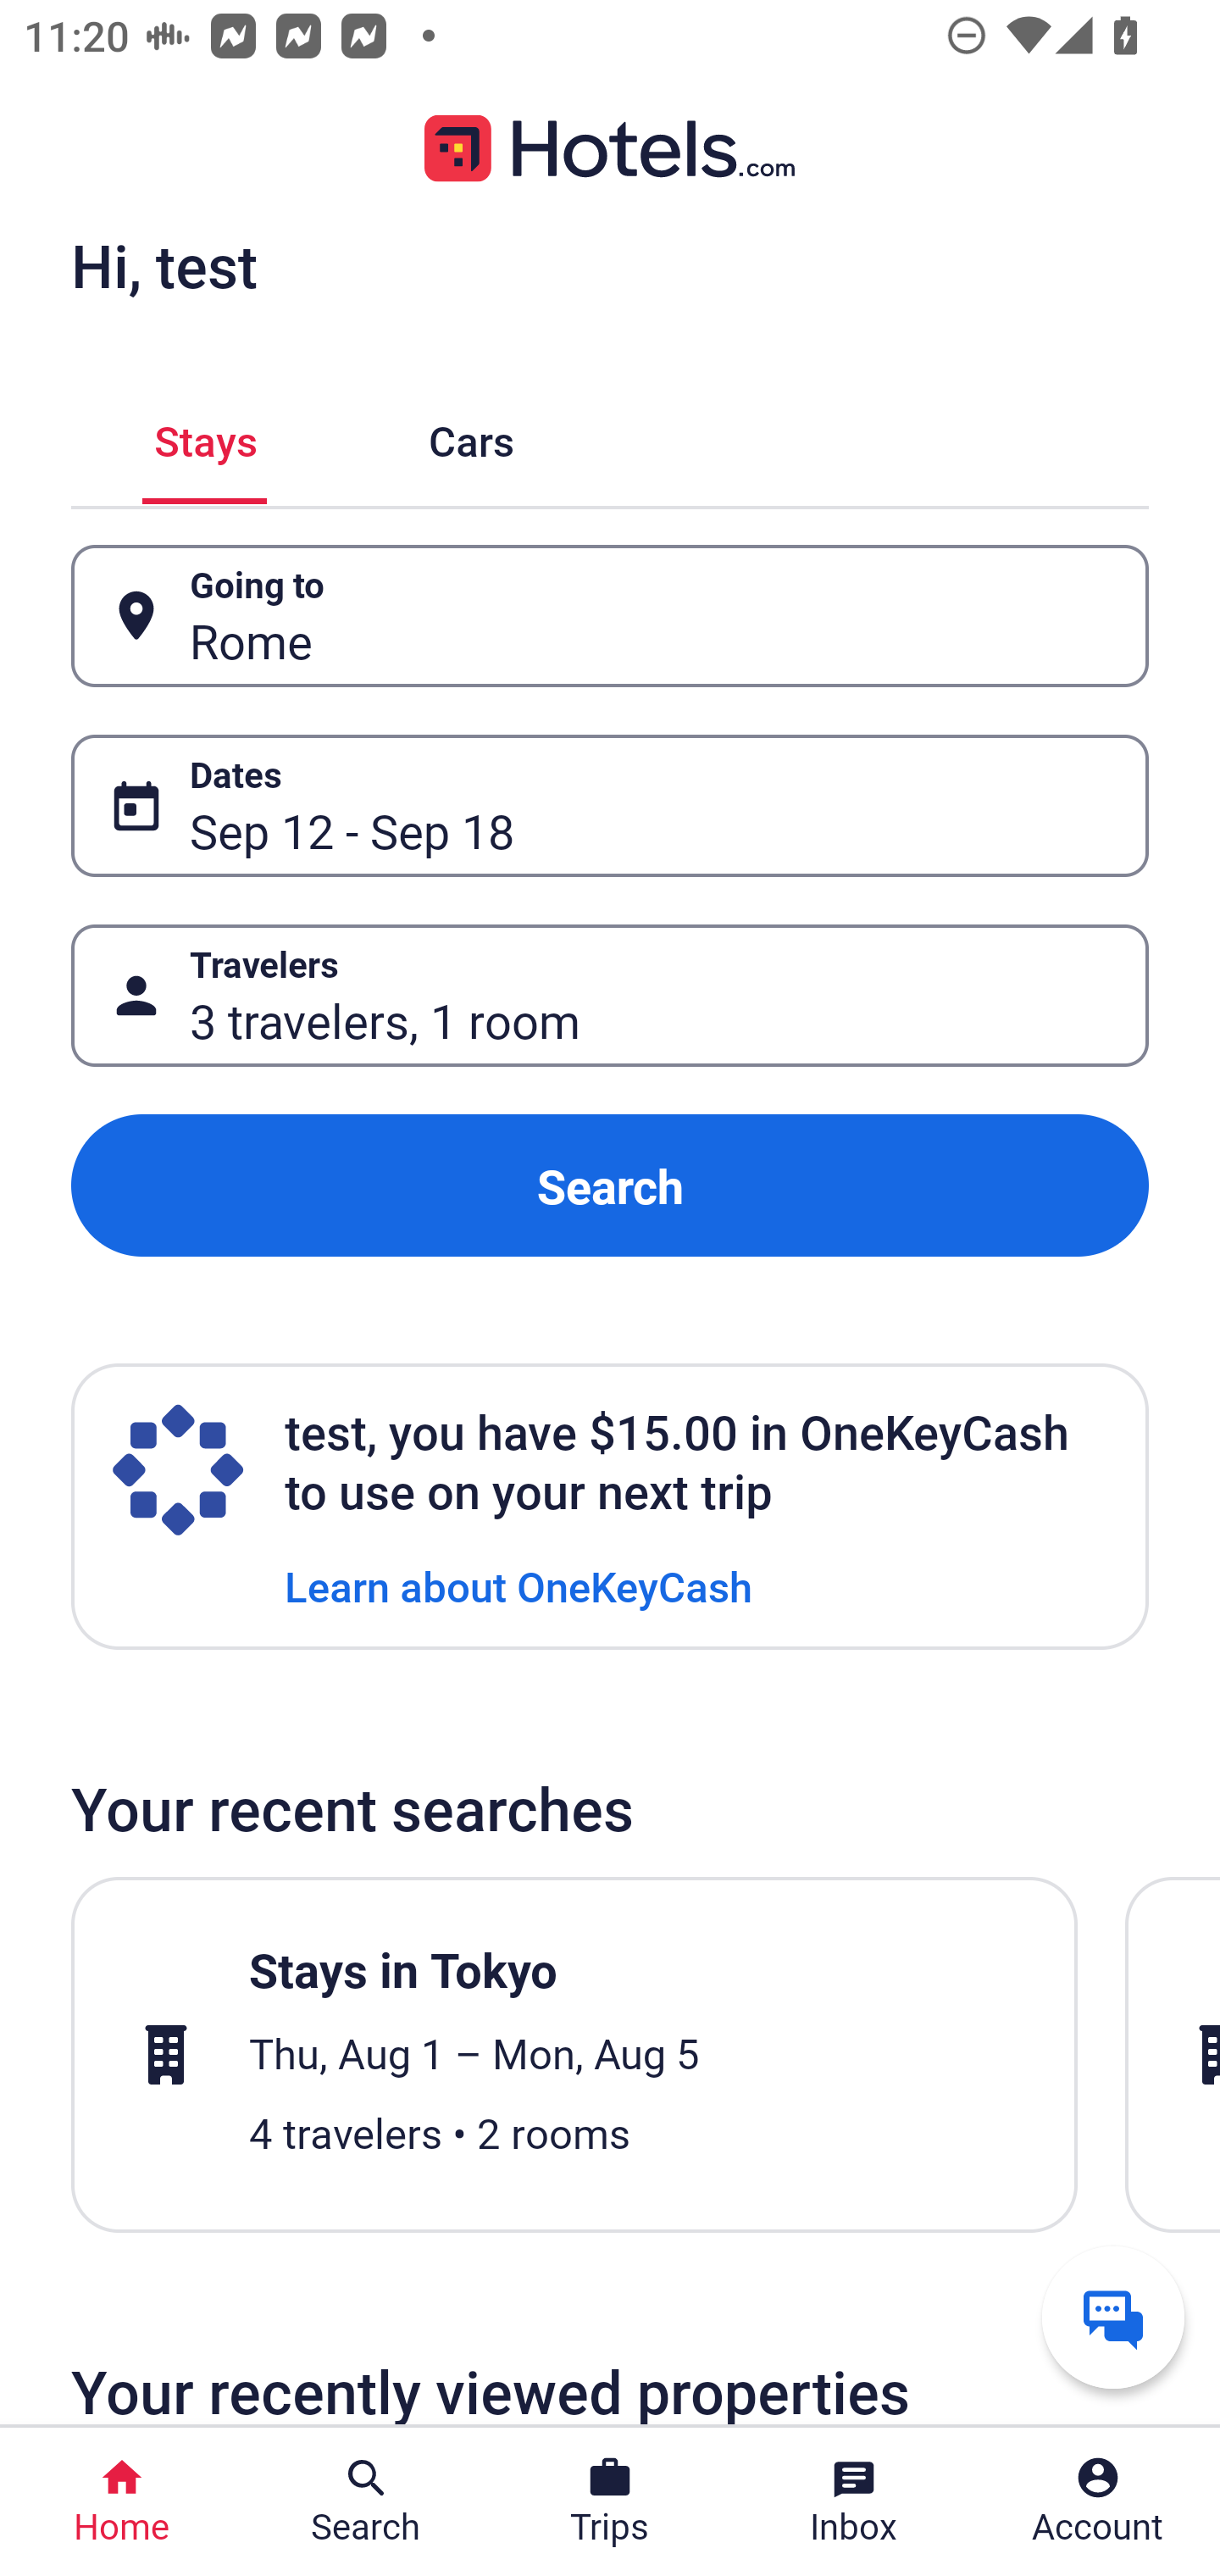 This screenshot has width=1220, height=2576. What do you see at coordinates (610, 805) in the screenshot?
I see `Dates Button Sep 12 - Sep 18` at bounding box center [610, 805].